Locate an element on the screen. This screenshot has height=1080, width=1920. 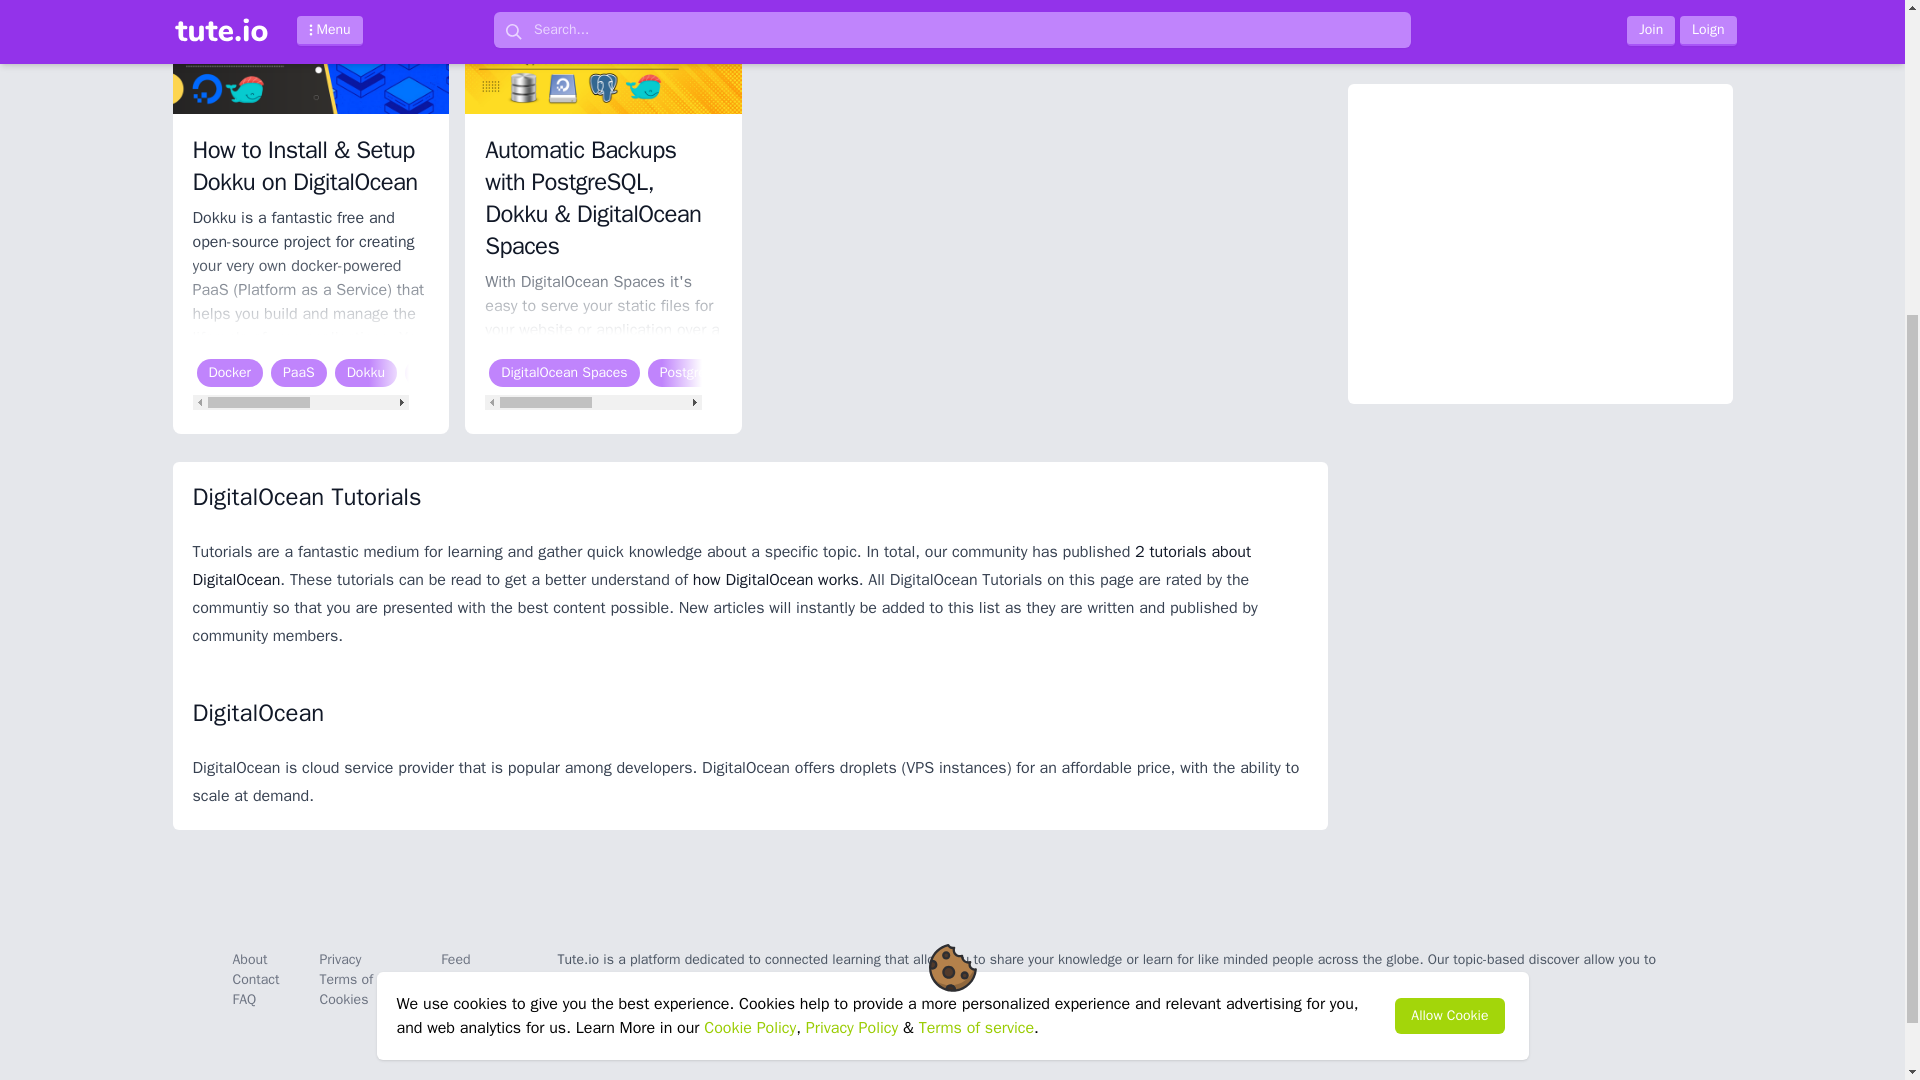
DigitalOcean is located at coordinates (534, 372).